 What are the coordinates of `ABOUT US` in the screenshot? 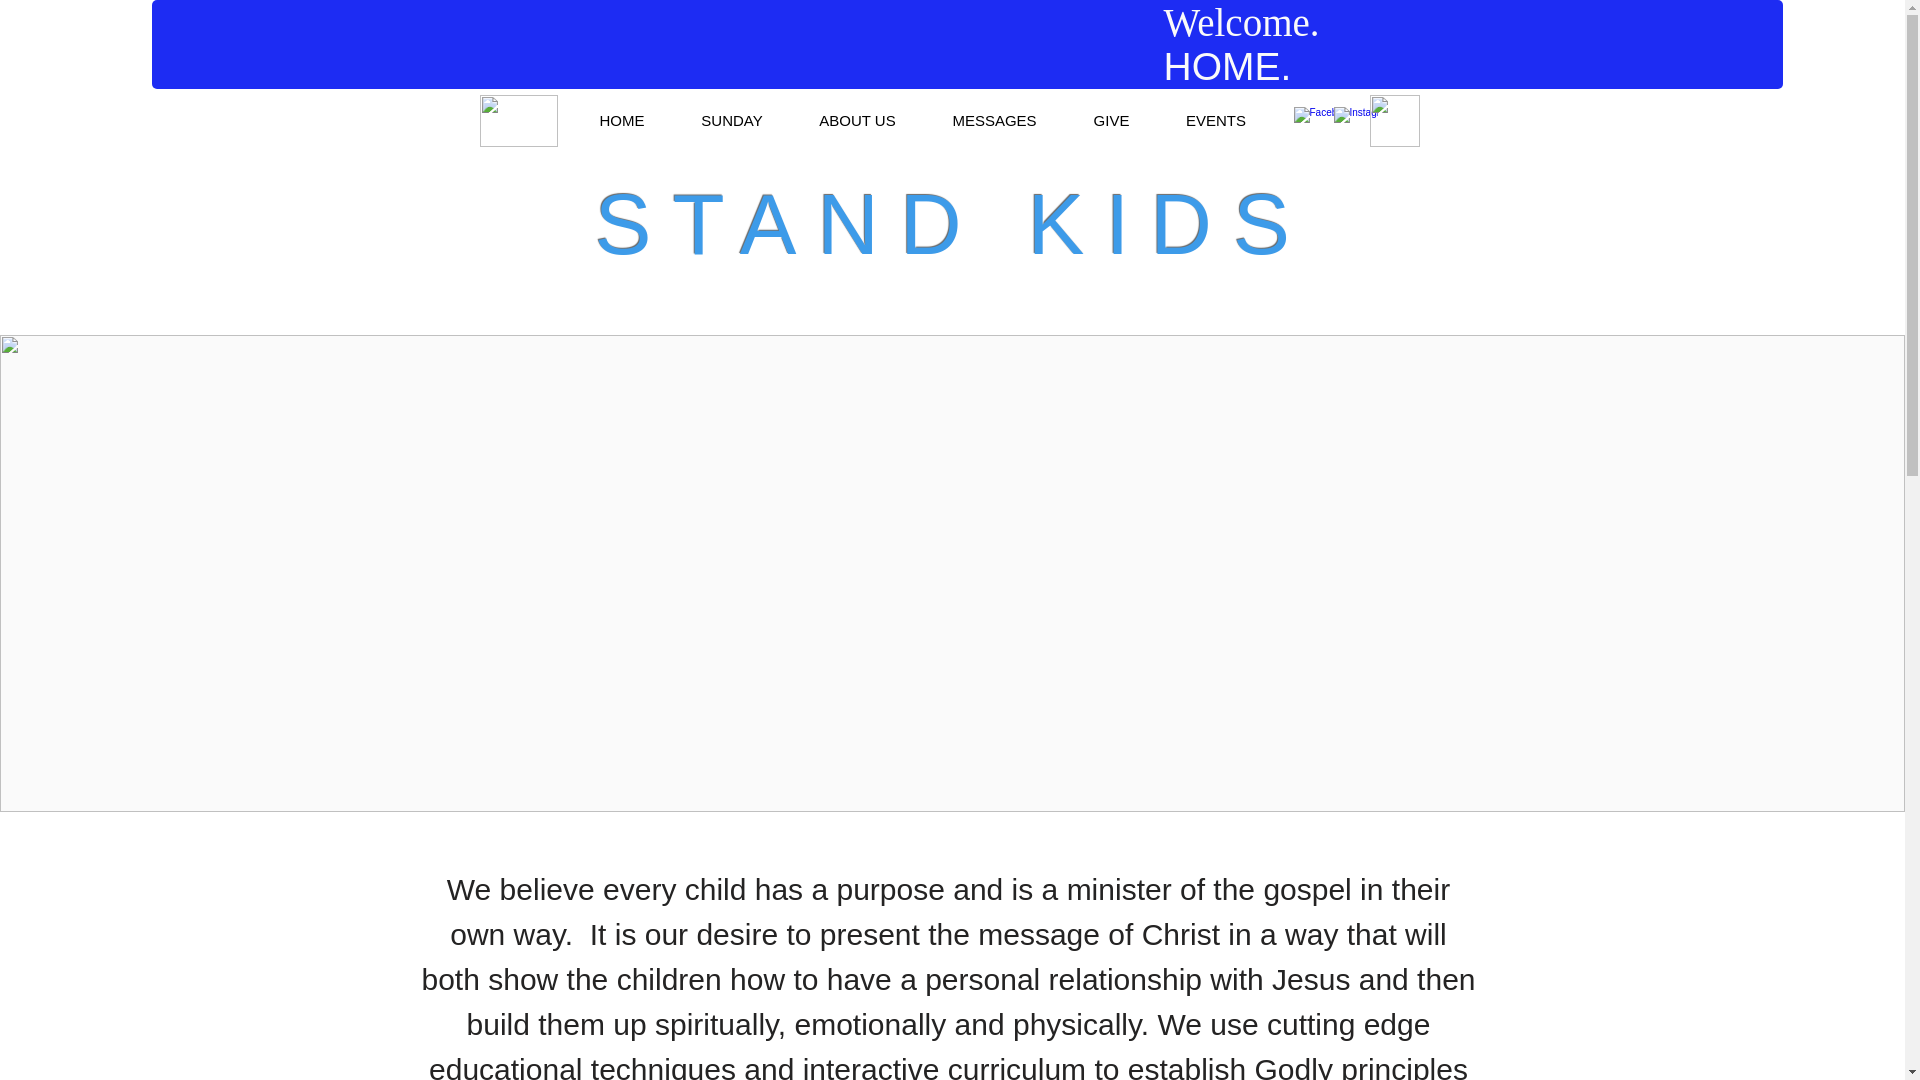 It's located at (857, 120).